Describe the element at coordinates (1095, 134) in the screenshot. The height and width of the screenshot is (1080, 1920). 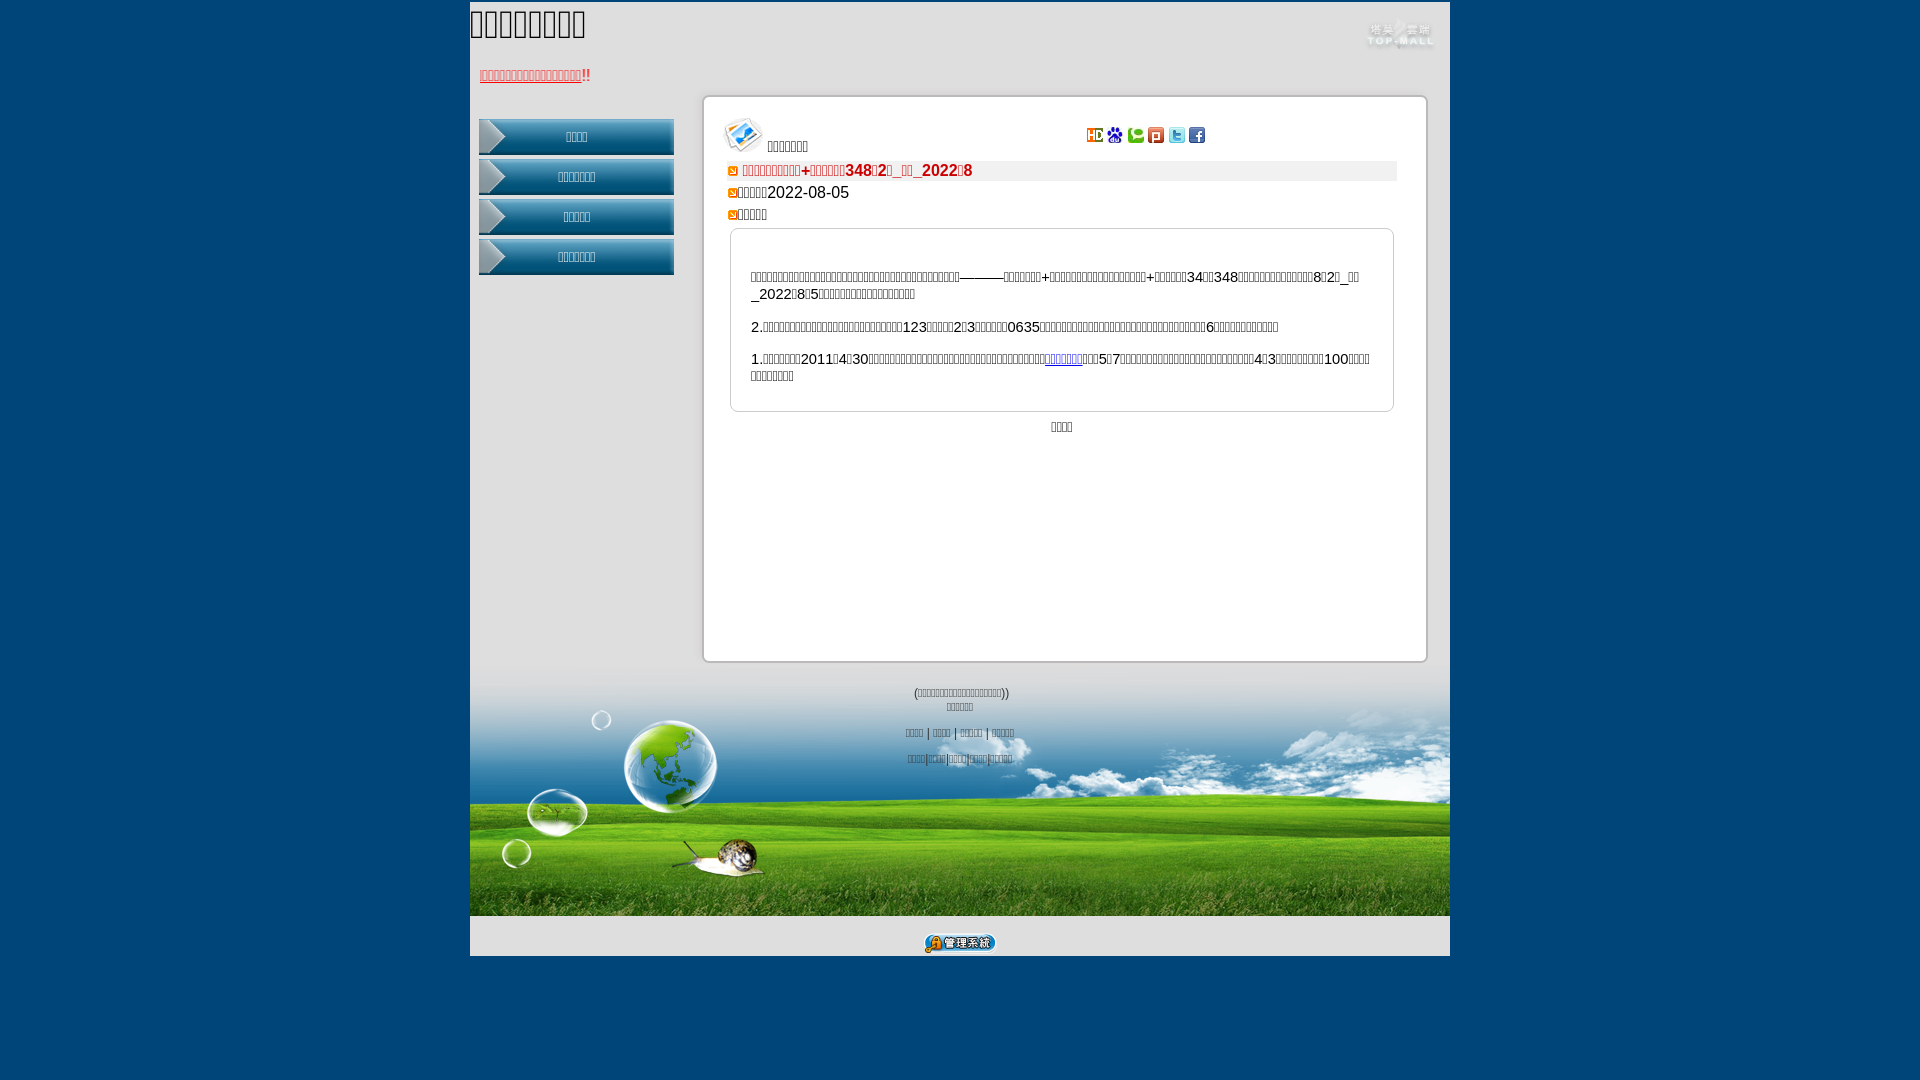
I see `HemiDemi` at that location.